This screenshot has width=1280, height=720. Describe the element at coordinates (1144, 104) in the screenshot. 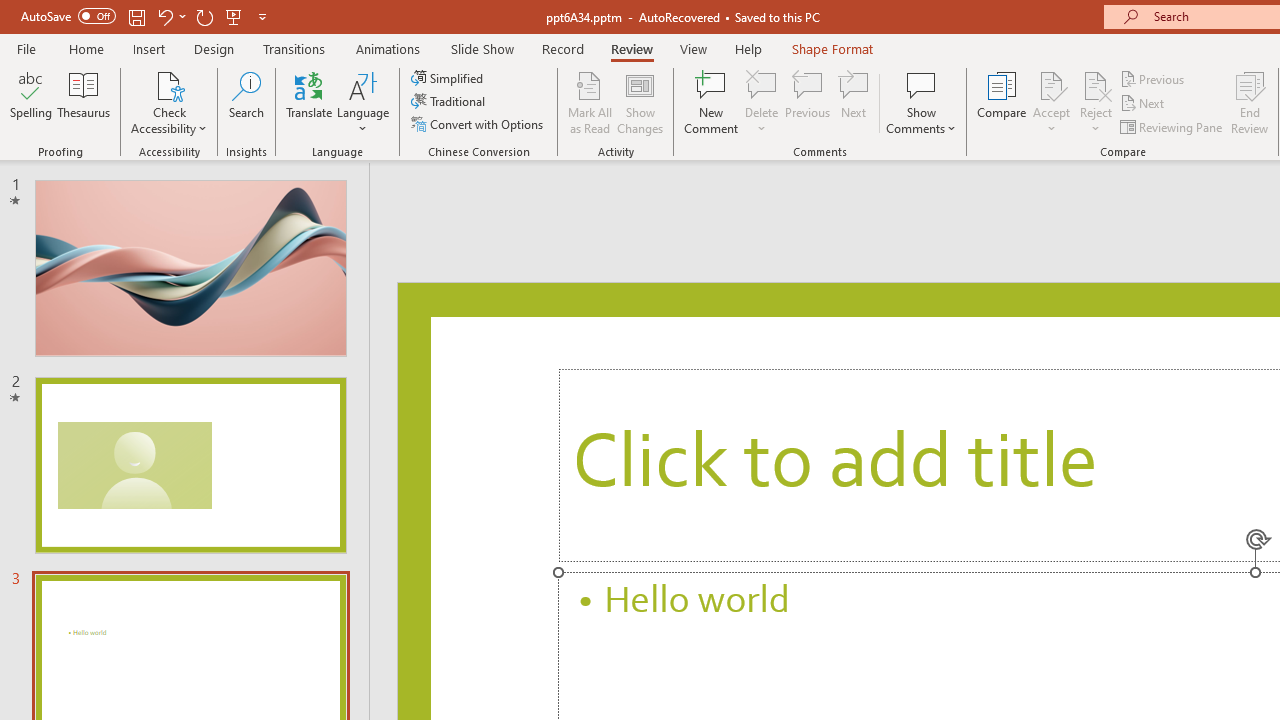

I see `Next` at that location.